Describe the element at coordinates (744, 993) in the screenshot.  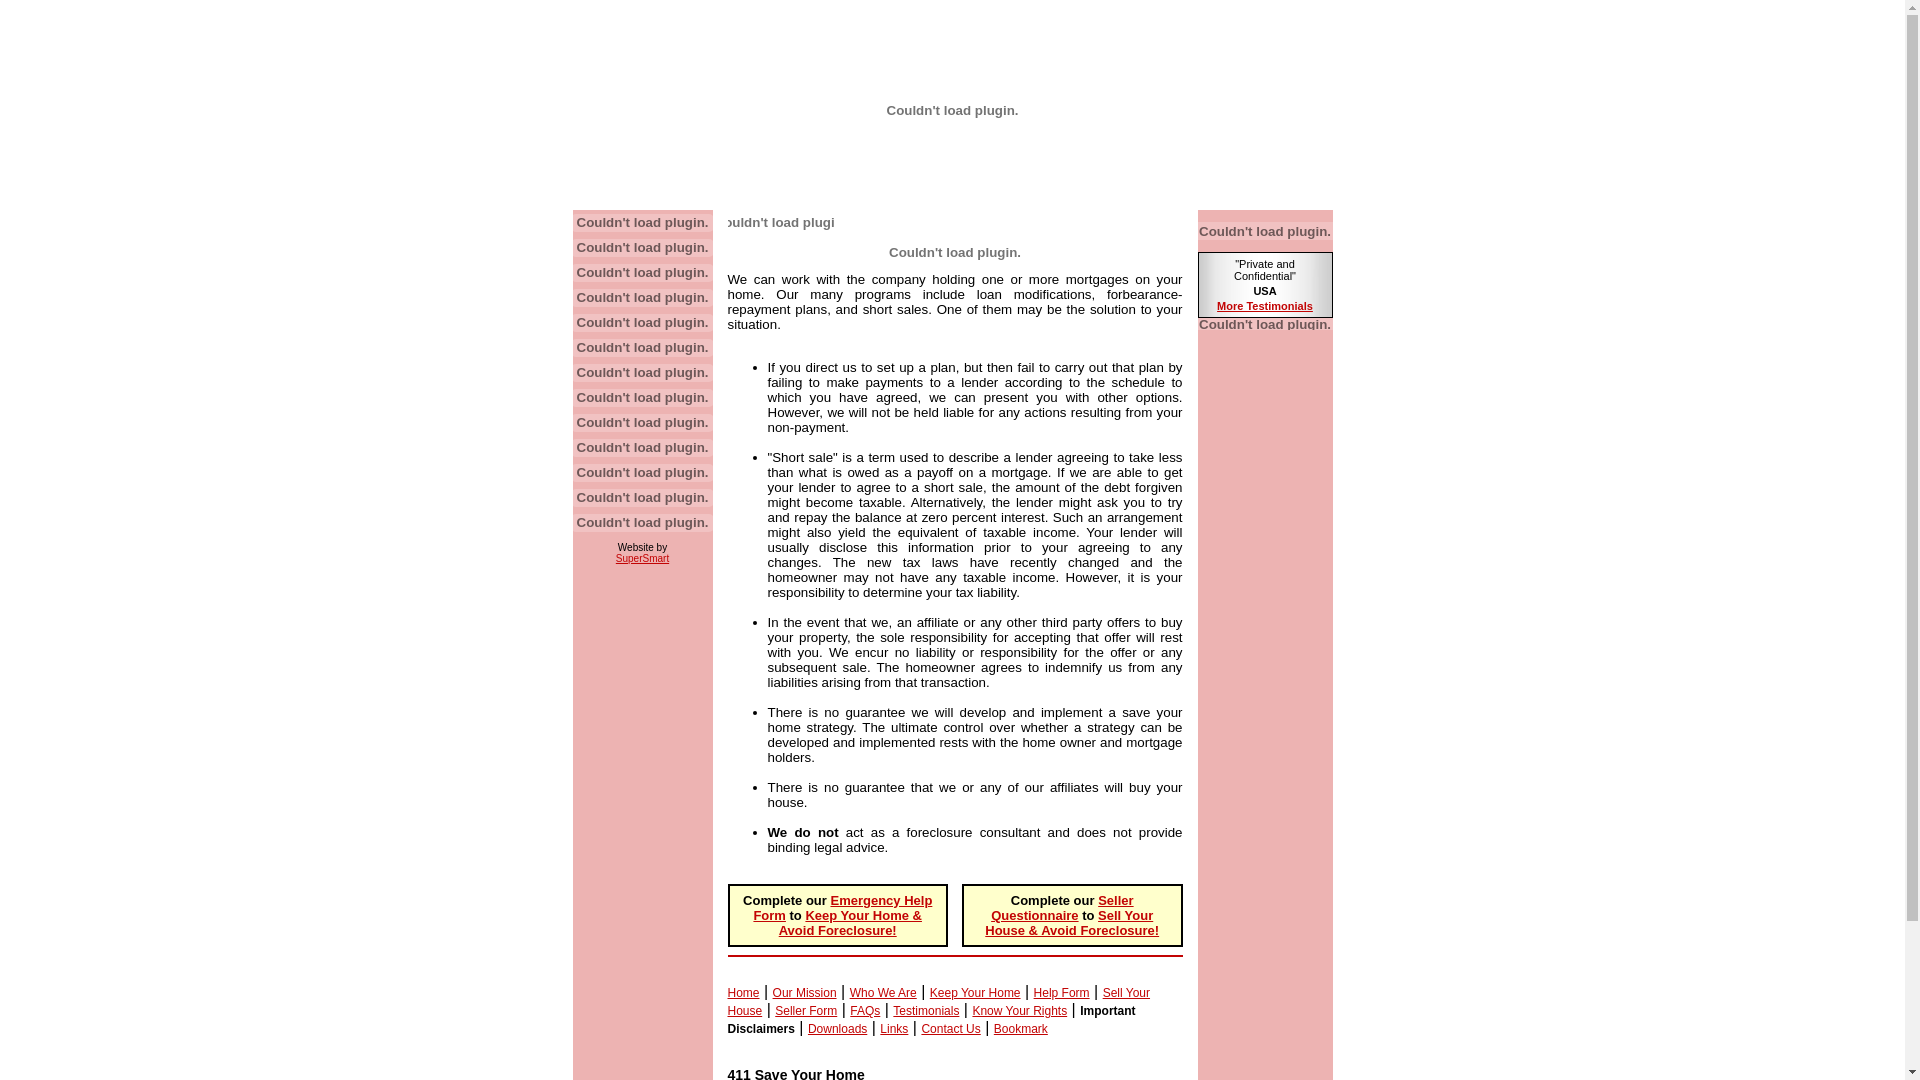
I see `Home` at that location.